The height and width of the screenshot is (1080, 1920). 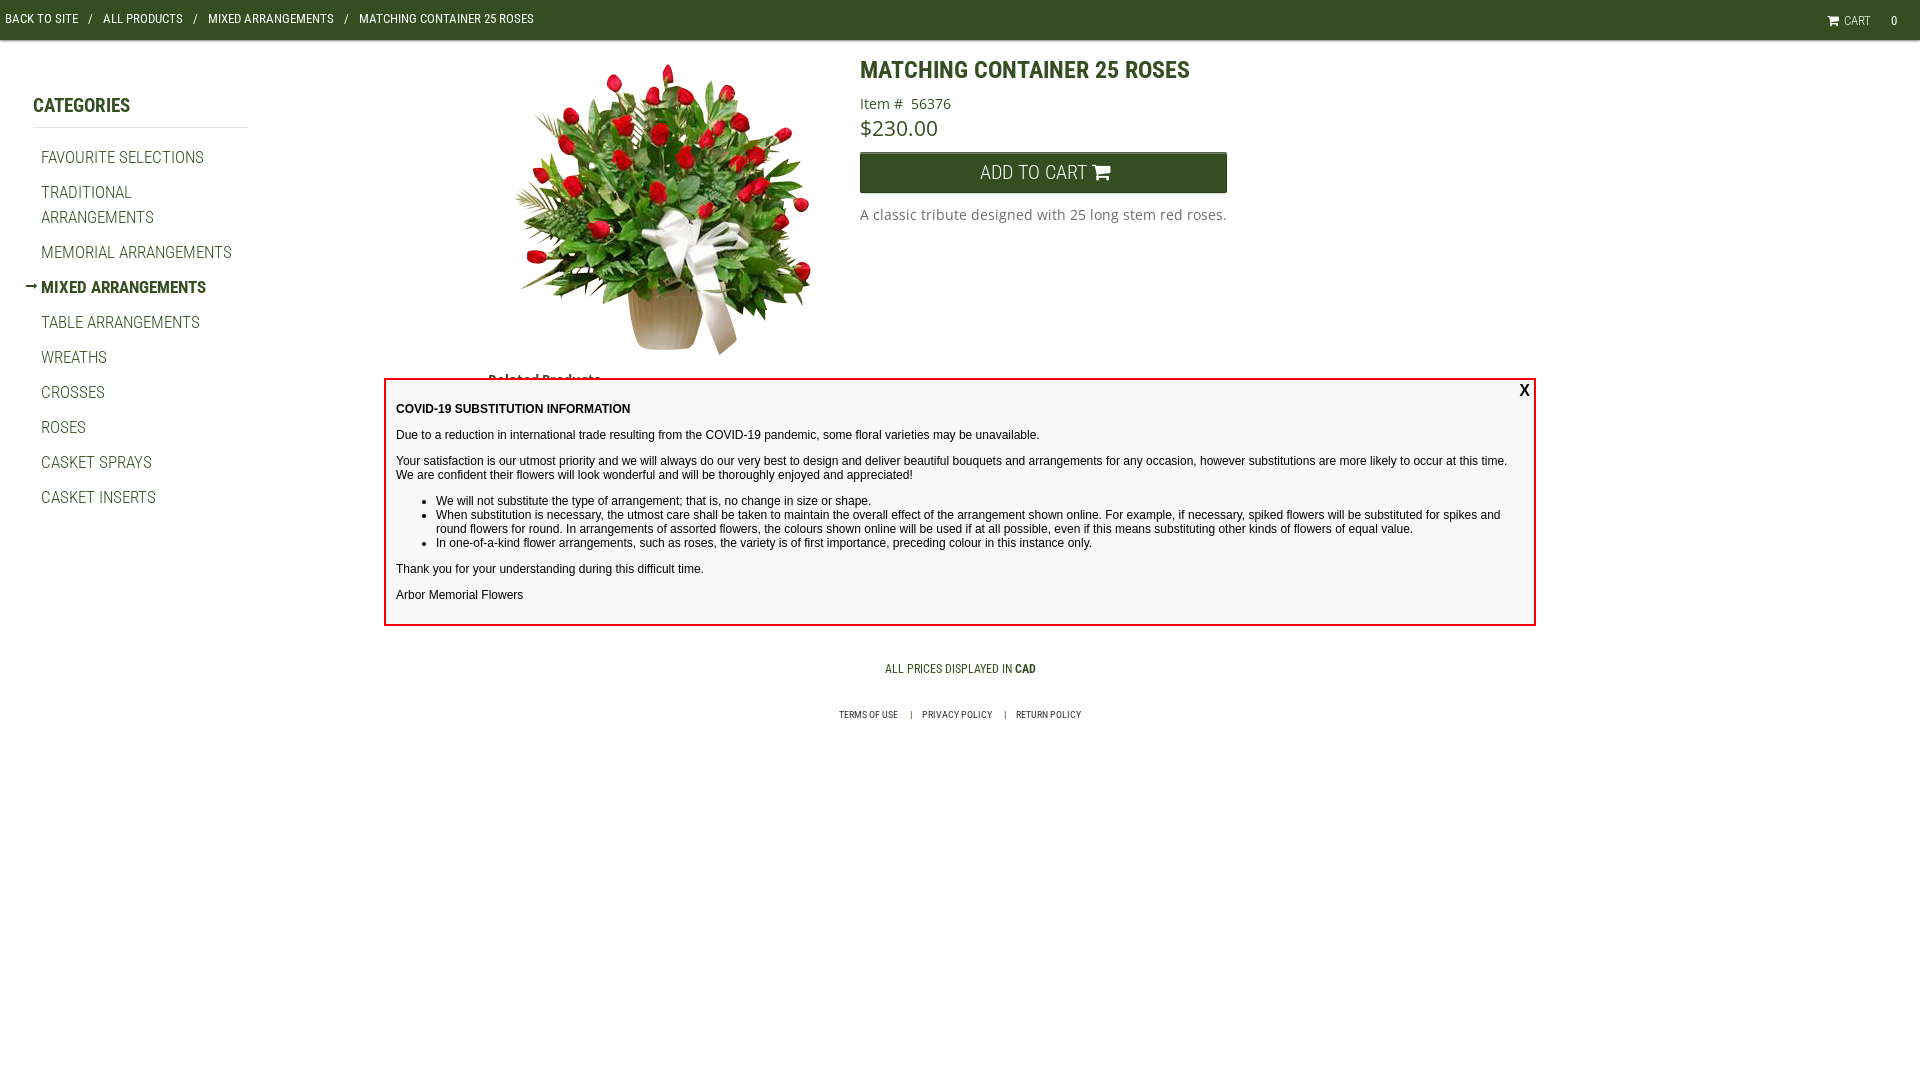 I want to click on               Vase Arrangement 30 Stem Mix, so click(x=790, y=433).